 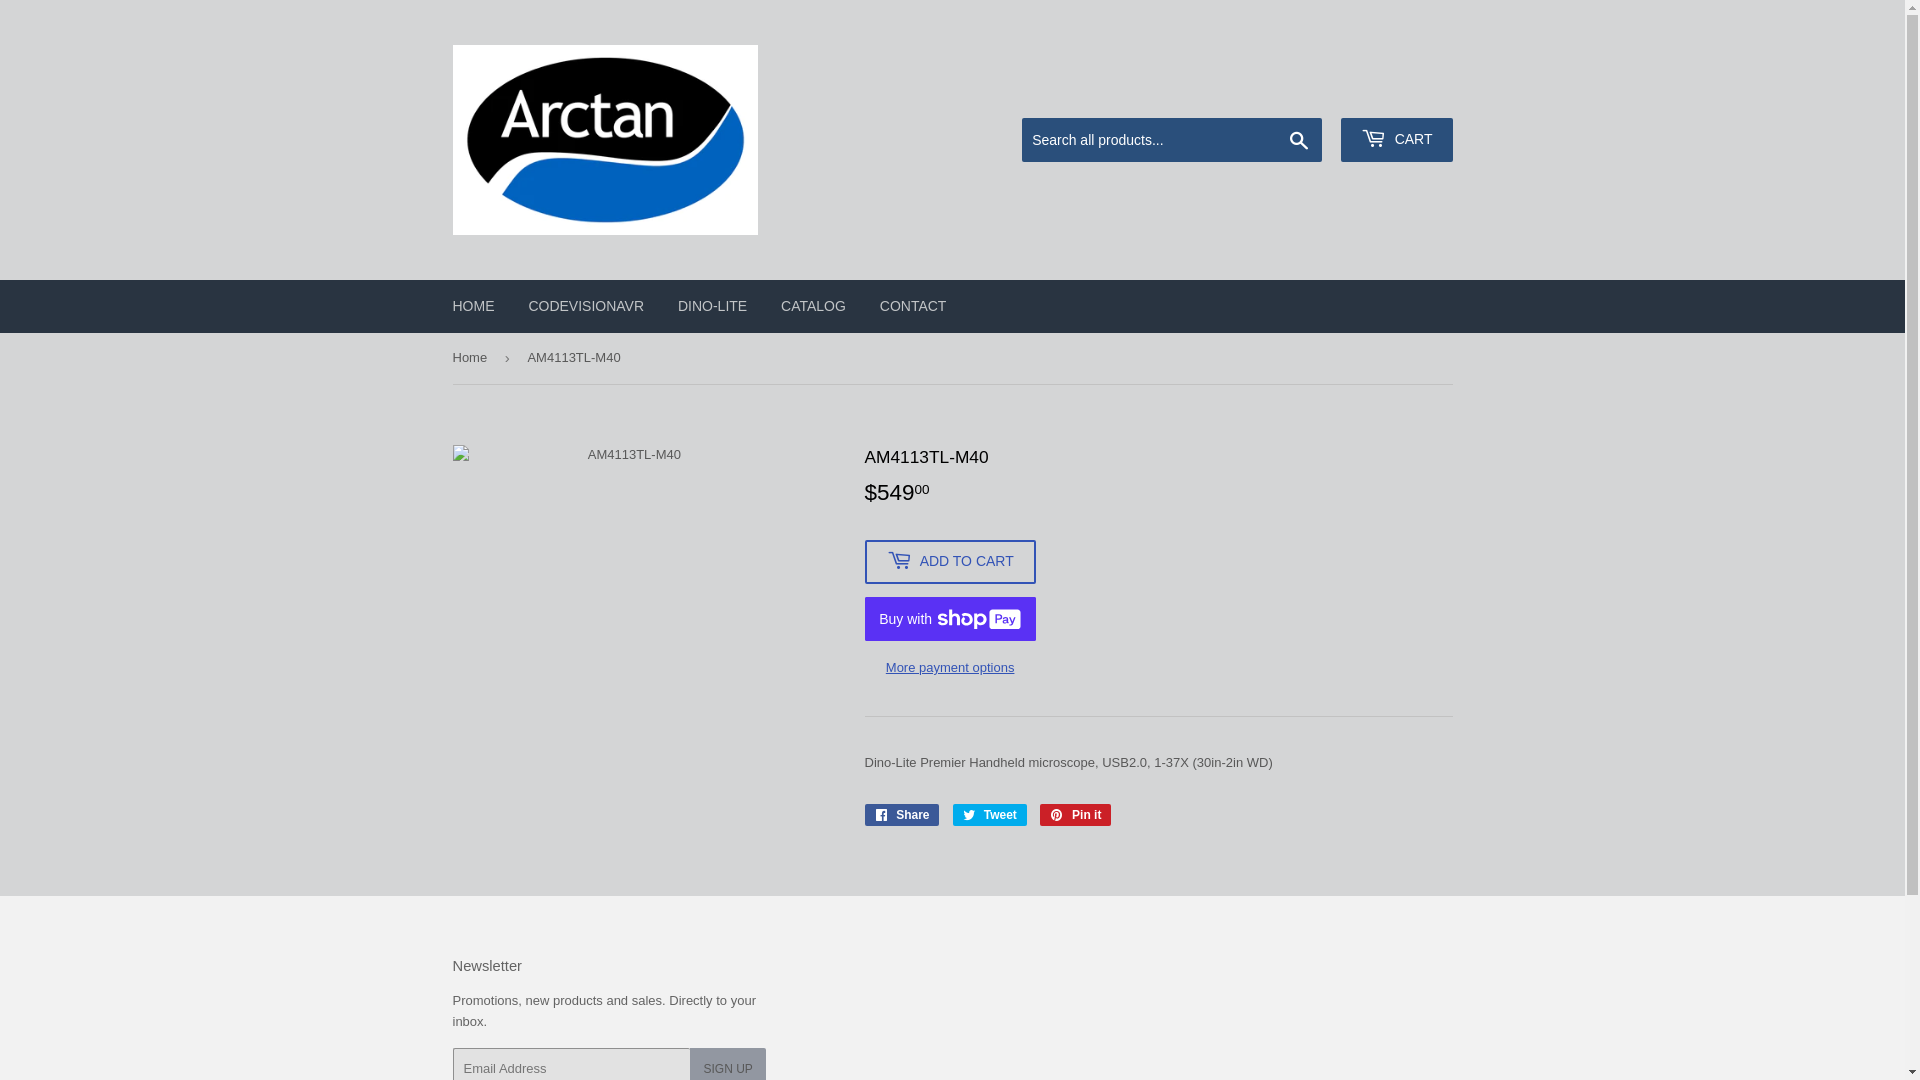 What do you see at coordinates (472, 358) in the screenshot?
I see `Home` at bounding box center [472, 358].